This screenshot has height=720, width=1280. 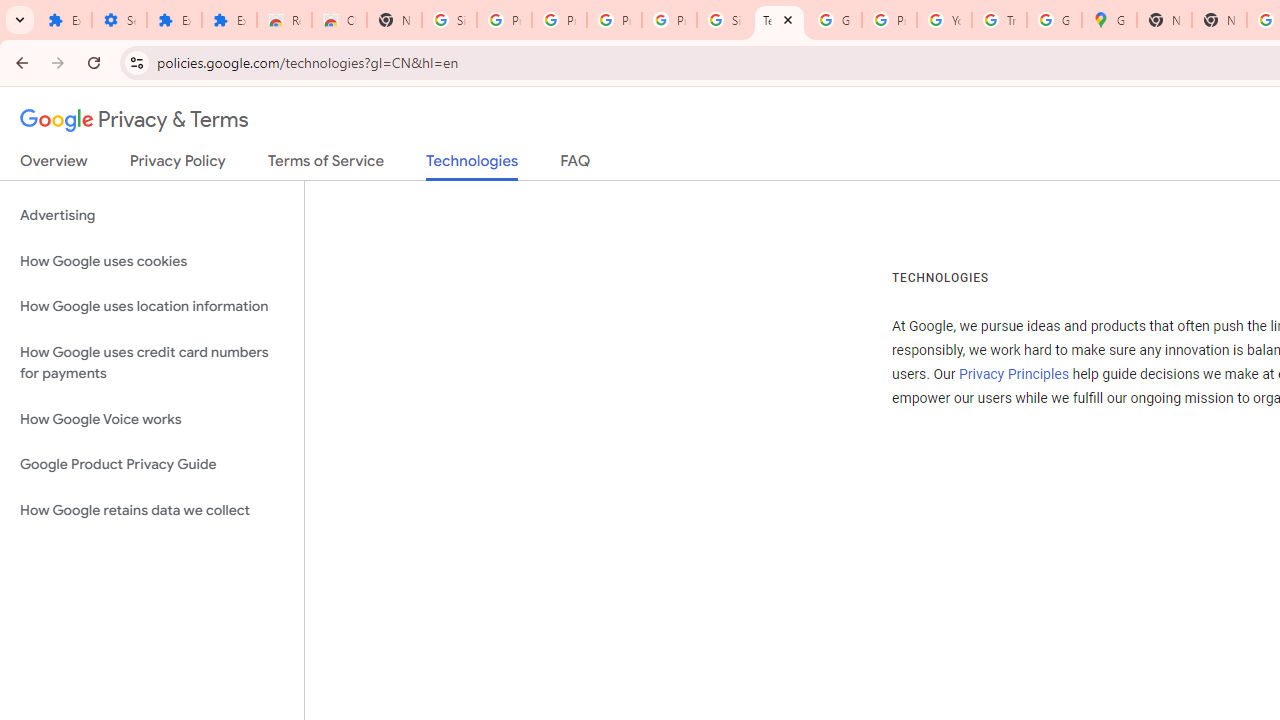 What do you see at coordinates (152, 362) in the screenshot?
I see `How Google uses credit card numbers for payments` at bounding box center [152, 362].